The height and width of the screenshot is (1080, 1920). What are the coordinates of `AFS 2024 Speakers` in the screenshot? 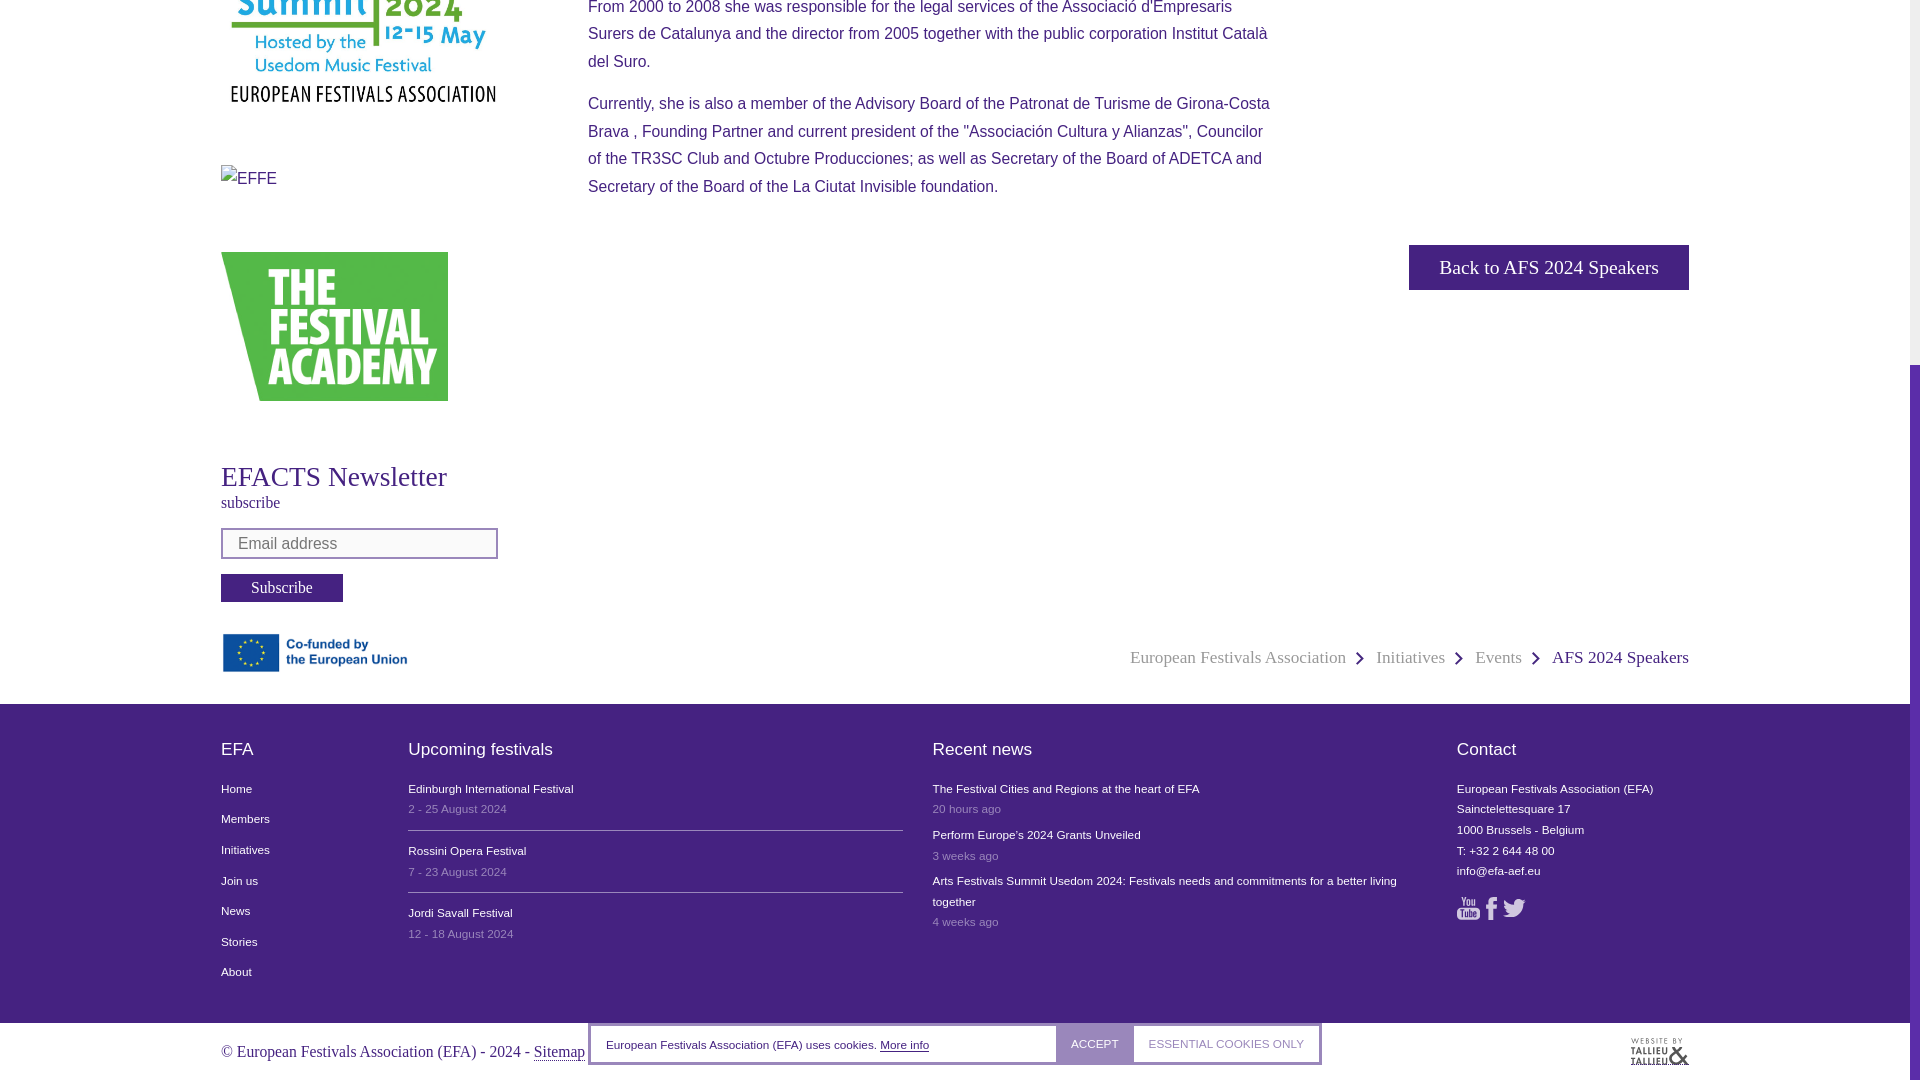 It's located at (1620, 658).